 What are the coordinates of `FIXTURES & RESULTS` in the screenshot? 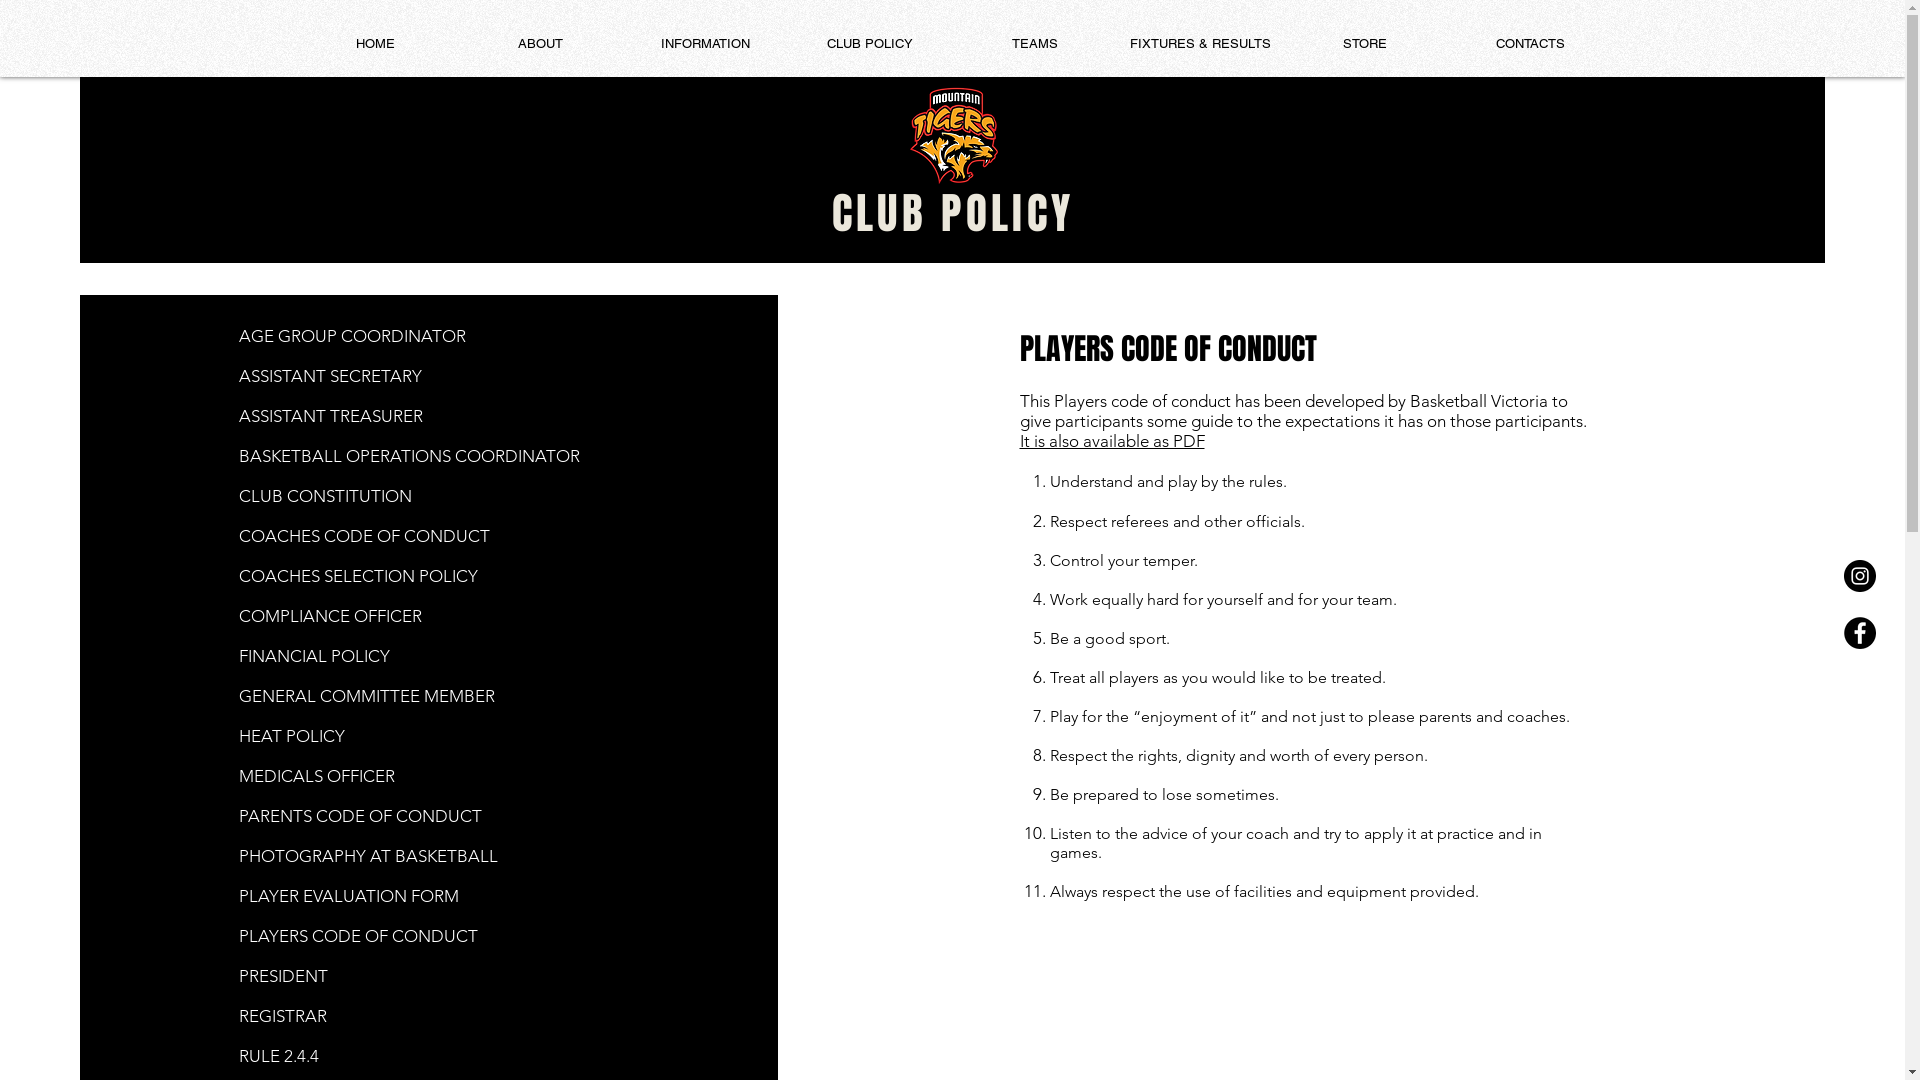 It's located at (1200, 44).